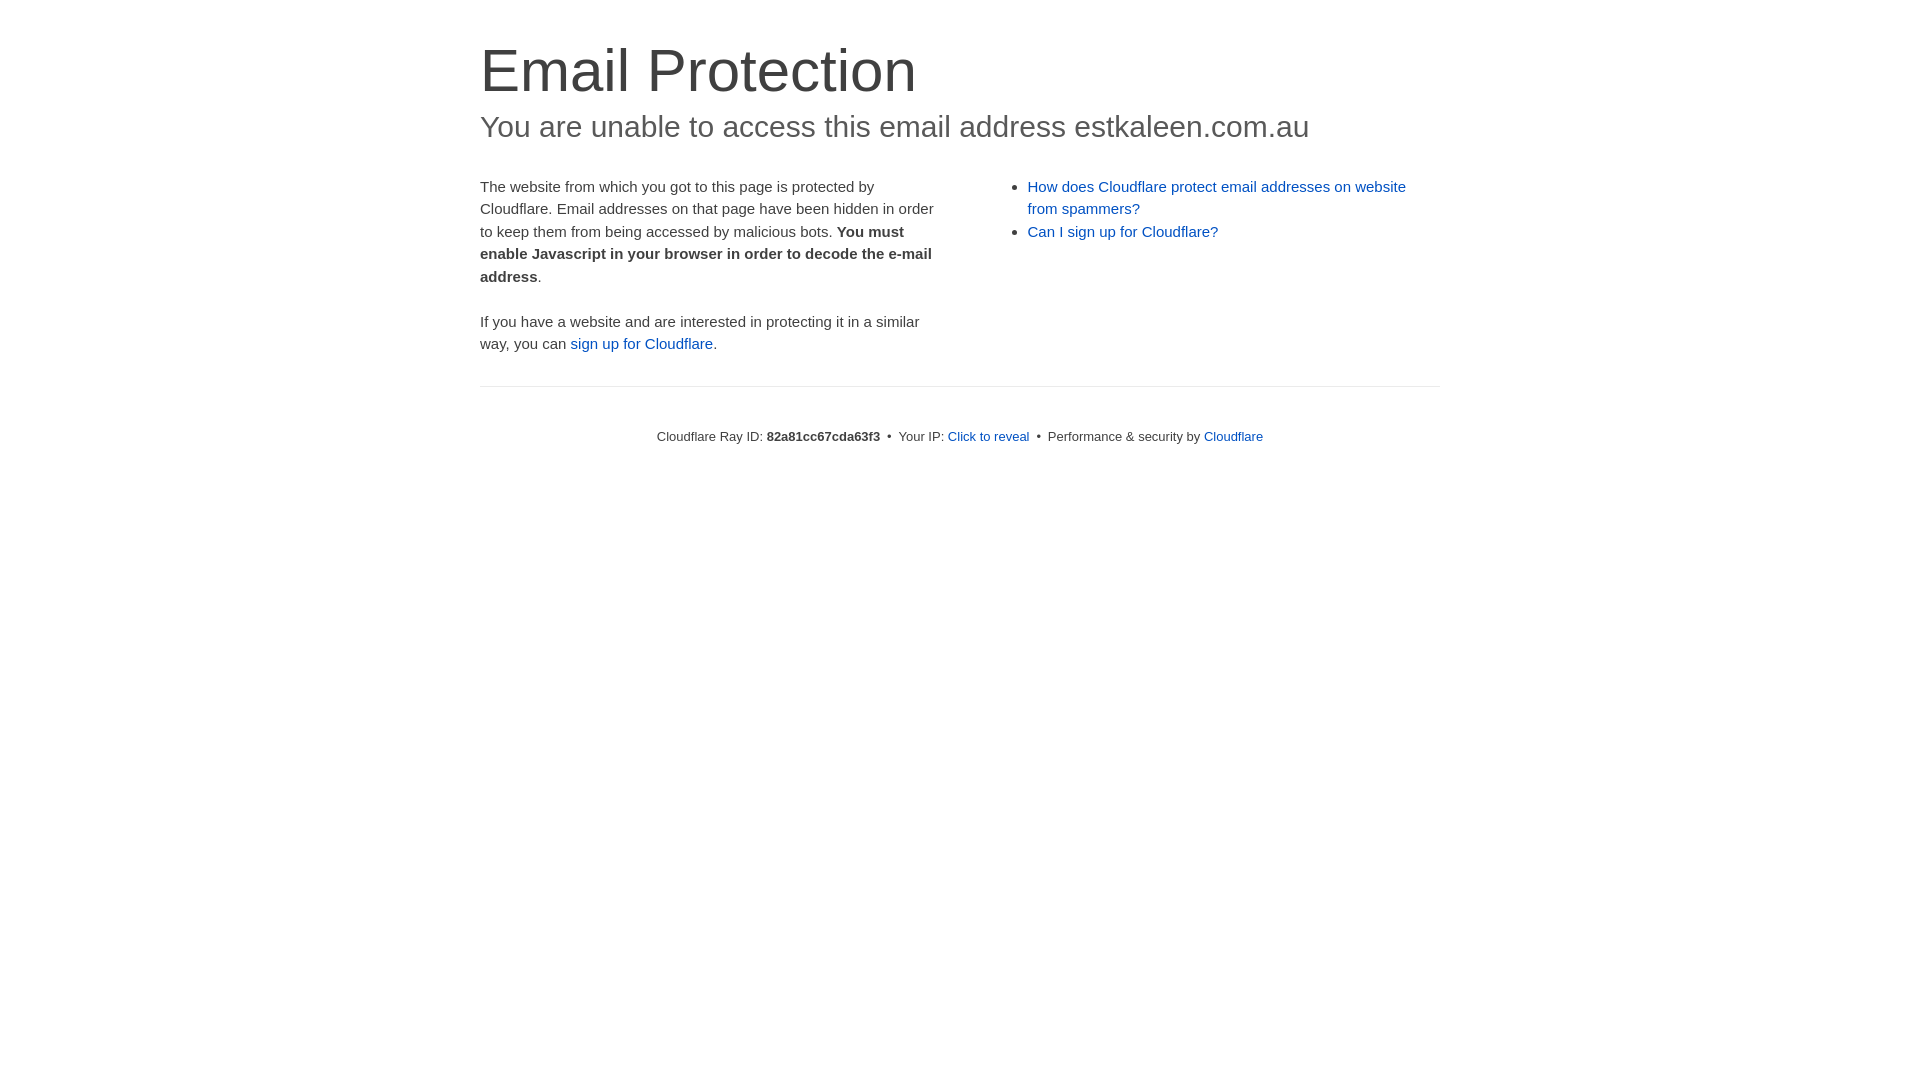 This screenshot has height=1080, width=1920. What do you see at coordinates (1124, 232) in the screenshot?
I see `Can I sign up for Cloudflare?` at bounding box center [1124, 232].